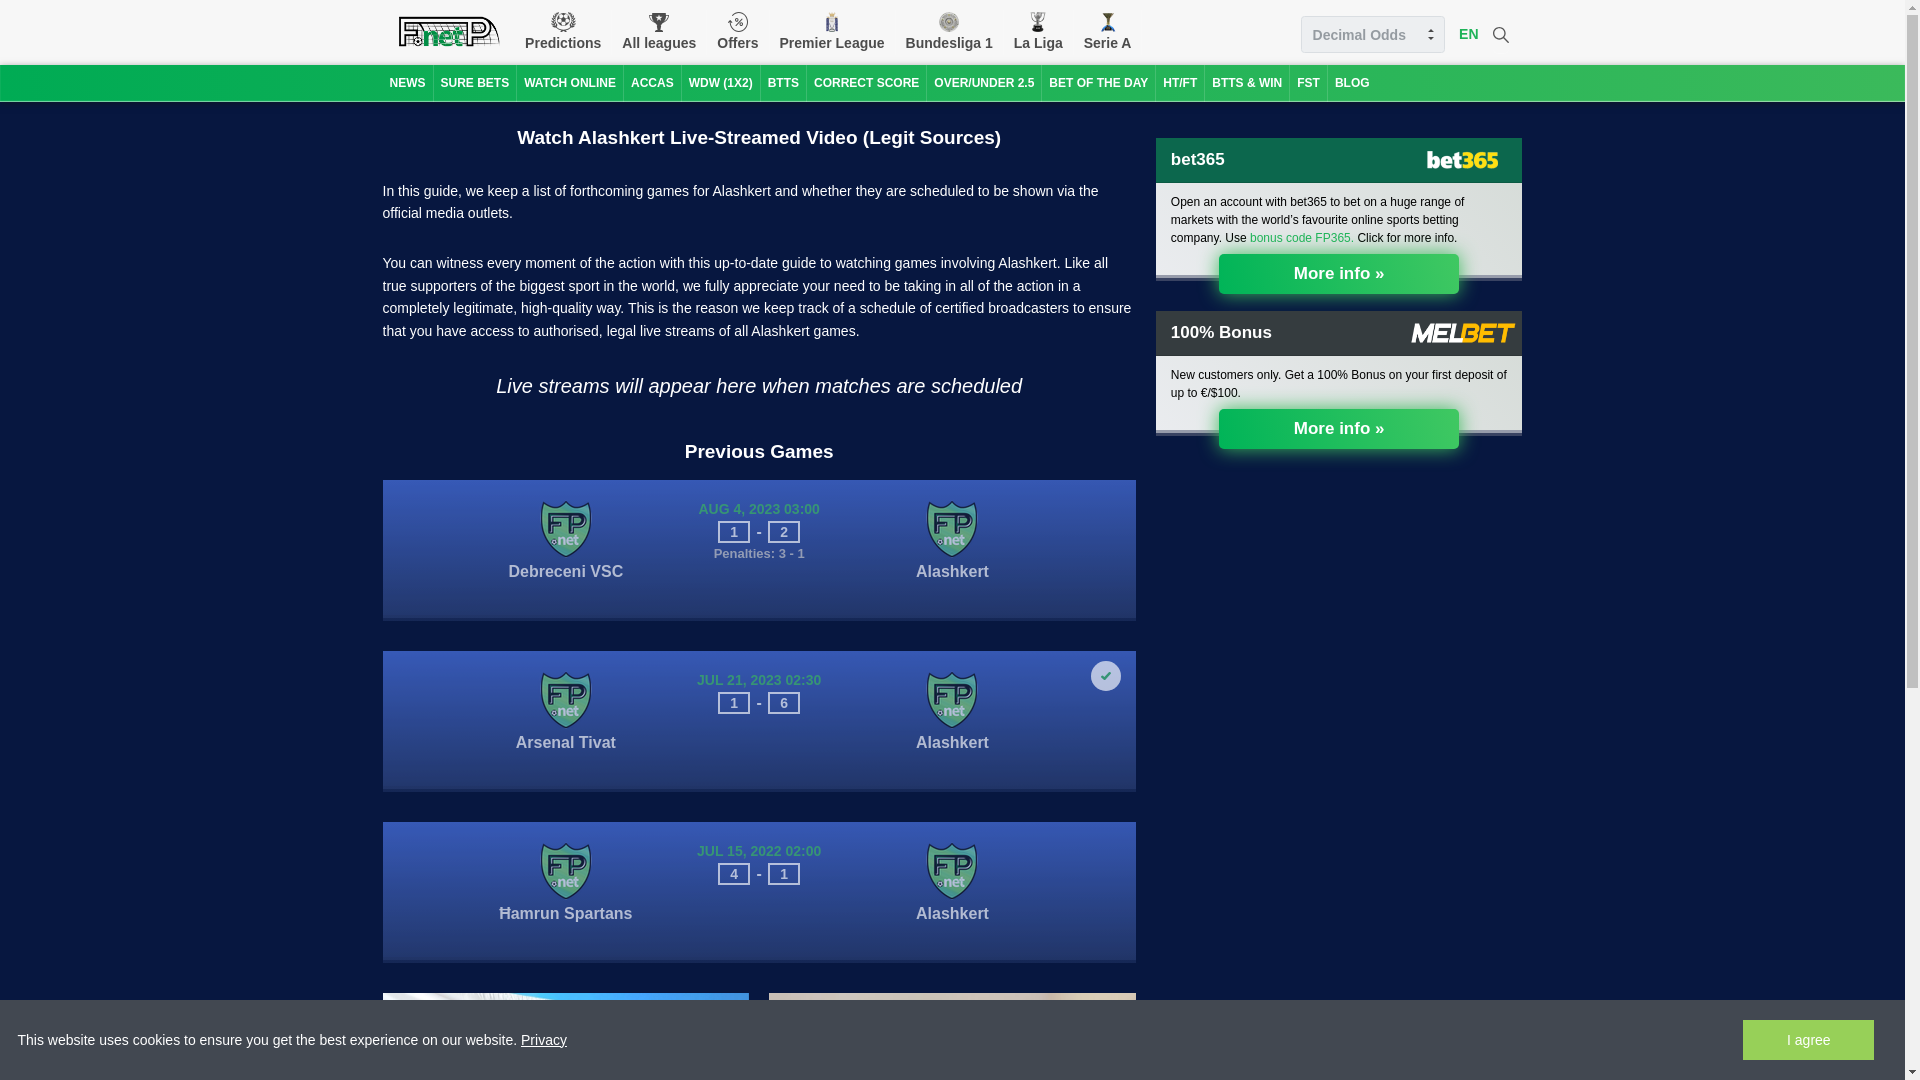  What do you see at coordinates (565, 592) in the screenshot?
I see `Debreceni VSC` at bounding box center [565, 592].